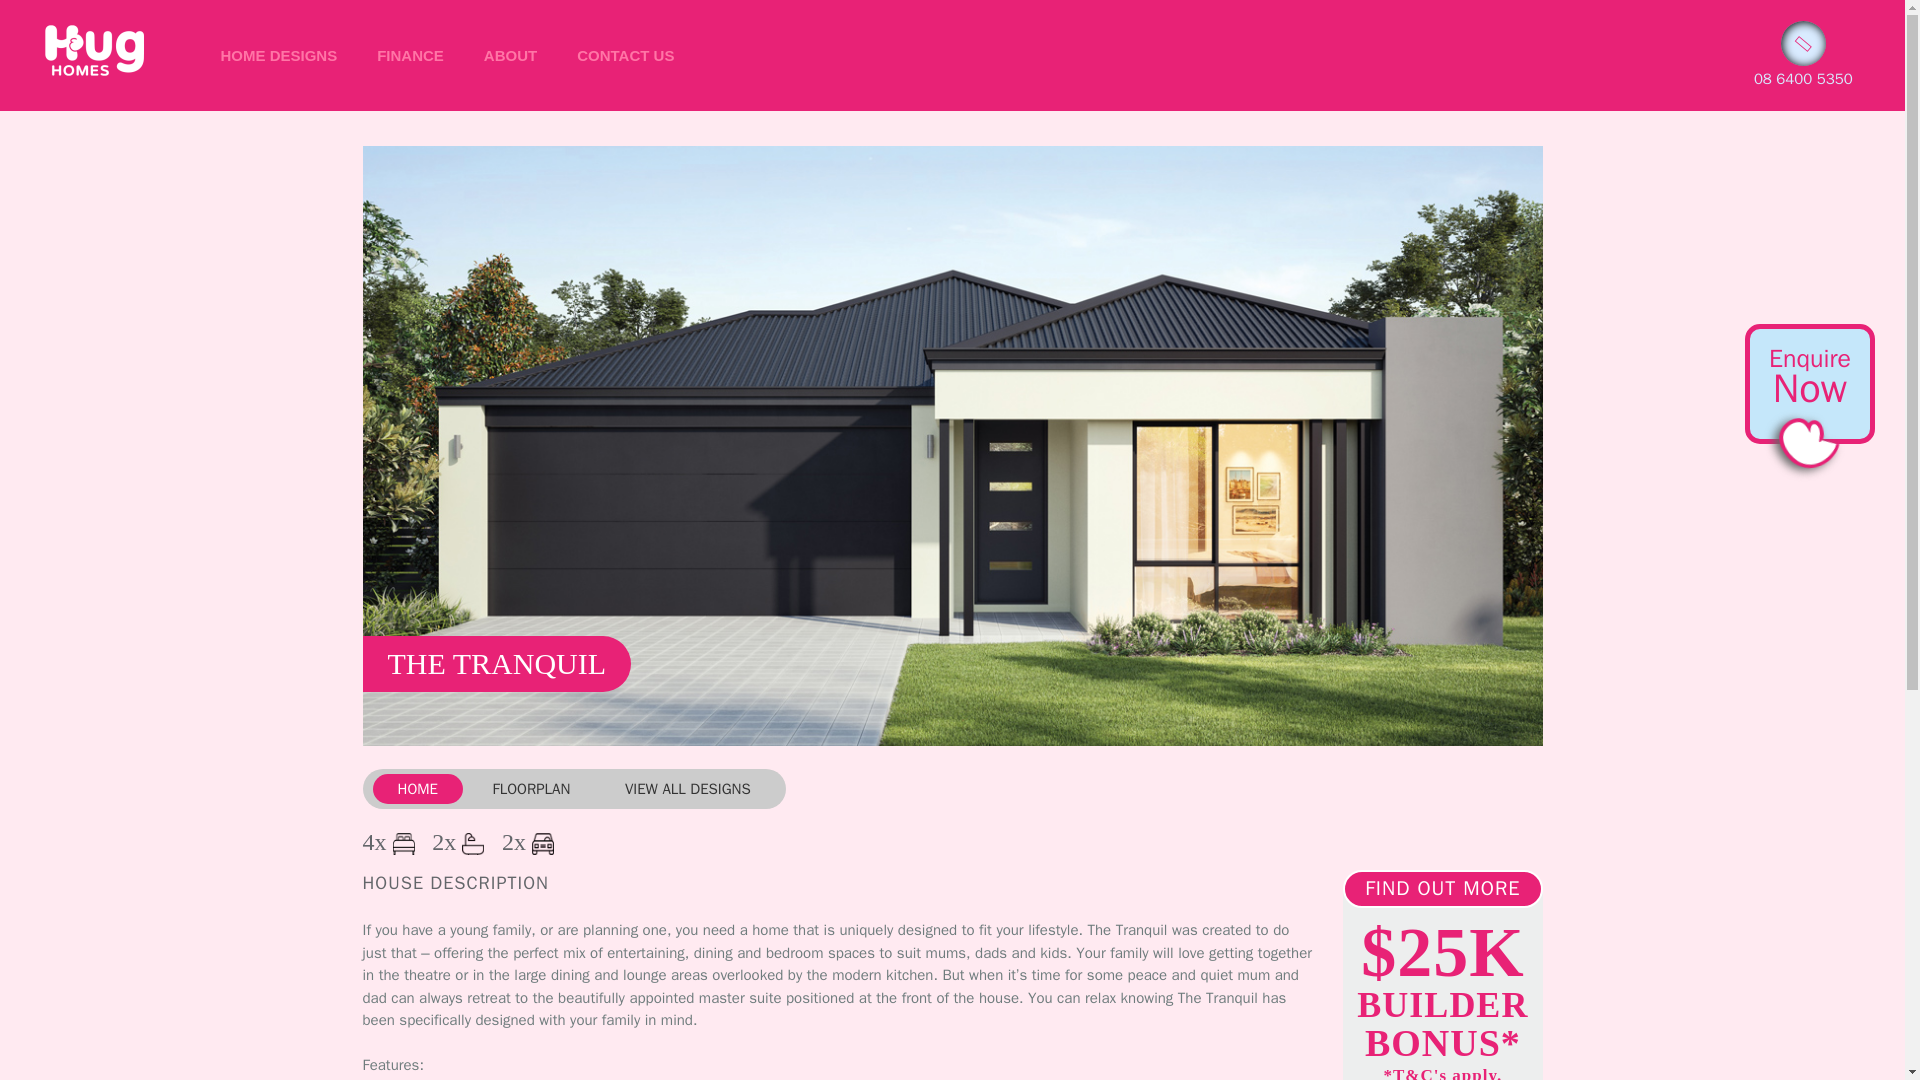 The image size is (1920, 1080). What do you see at coordinates (1442, 889) in the screenshot?
I see `FIND OUT MORE` at bounding box center [1442, 889].